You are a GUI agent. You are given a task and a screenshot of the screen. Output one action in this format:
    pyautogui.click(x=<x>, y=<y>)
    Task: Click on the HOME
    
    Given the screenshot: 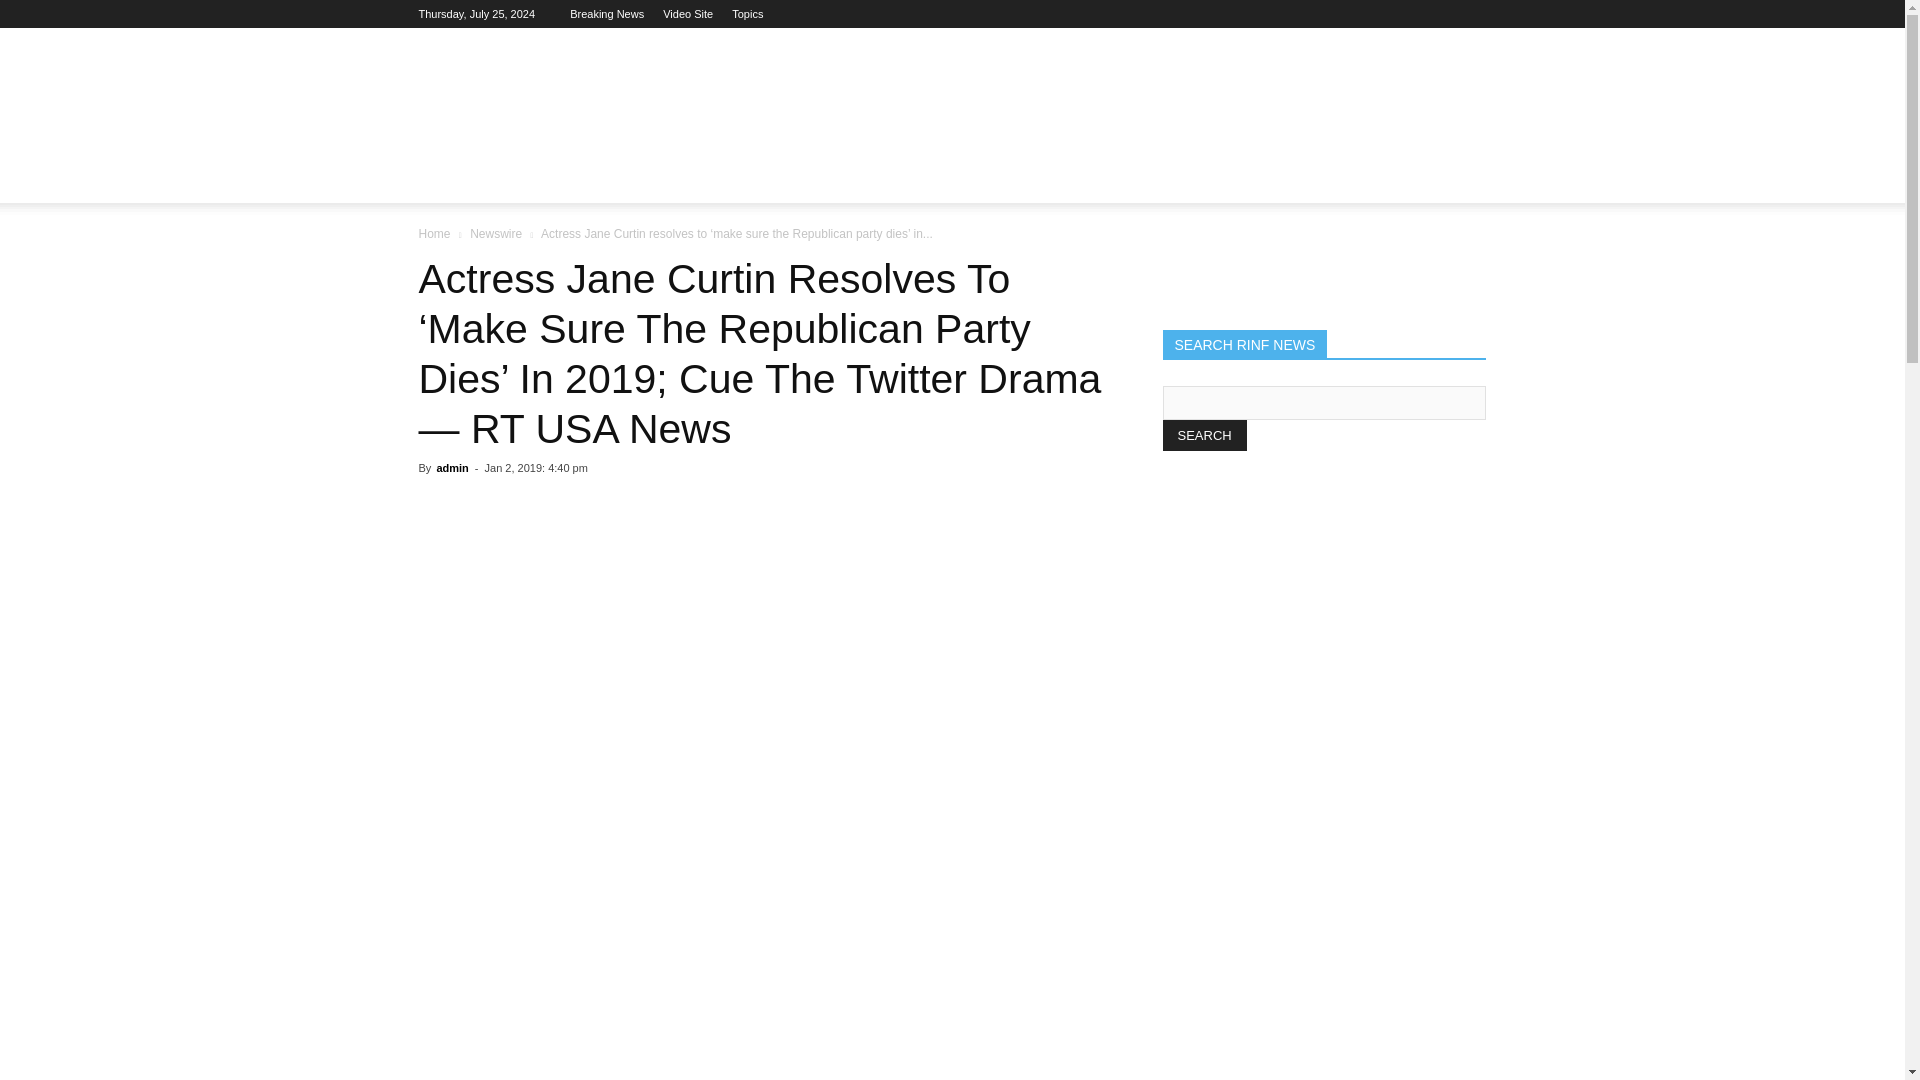 What is the action you would take?
    pyautogui.click(x=452, y=179)
    